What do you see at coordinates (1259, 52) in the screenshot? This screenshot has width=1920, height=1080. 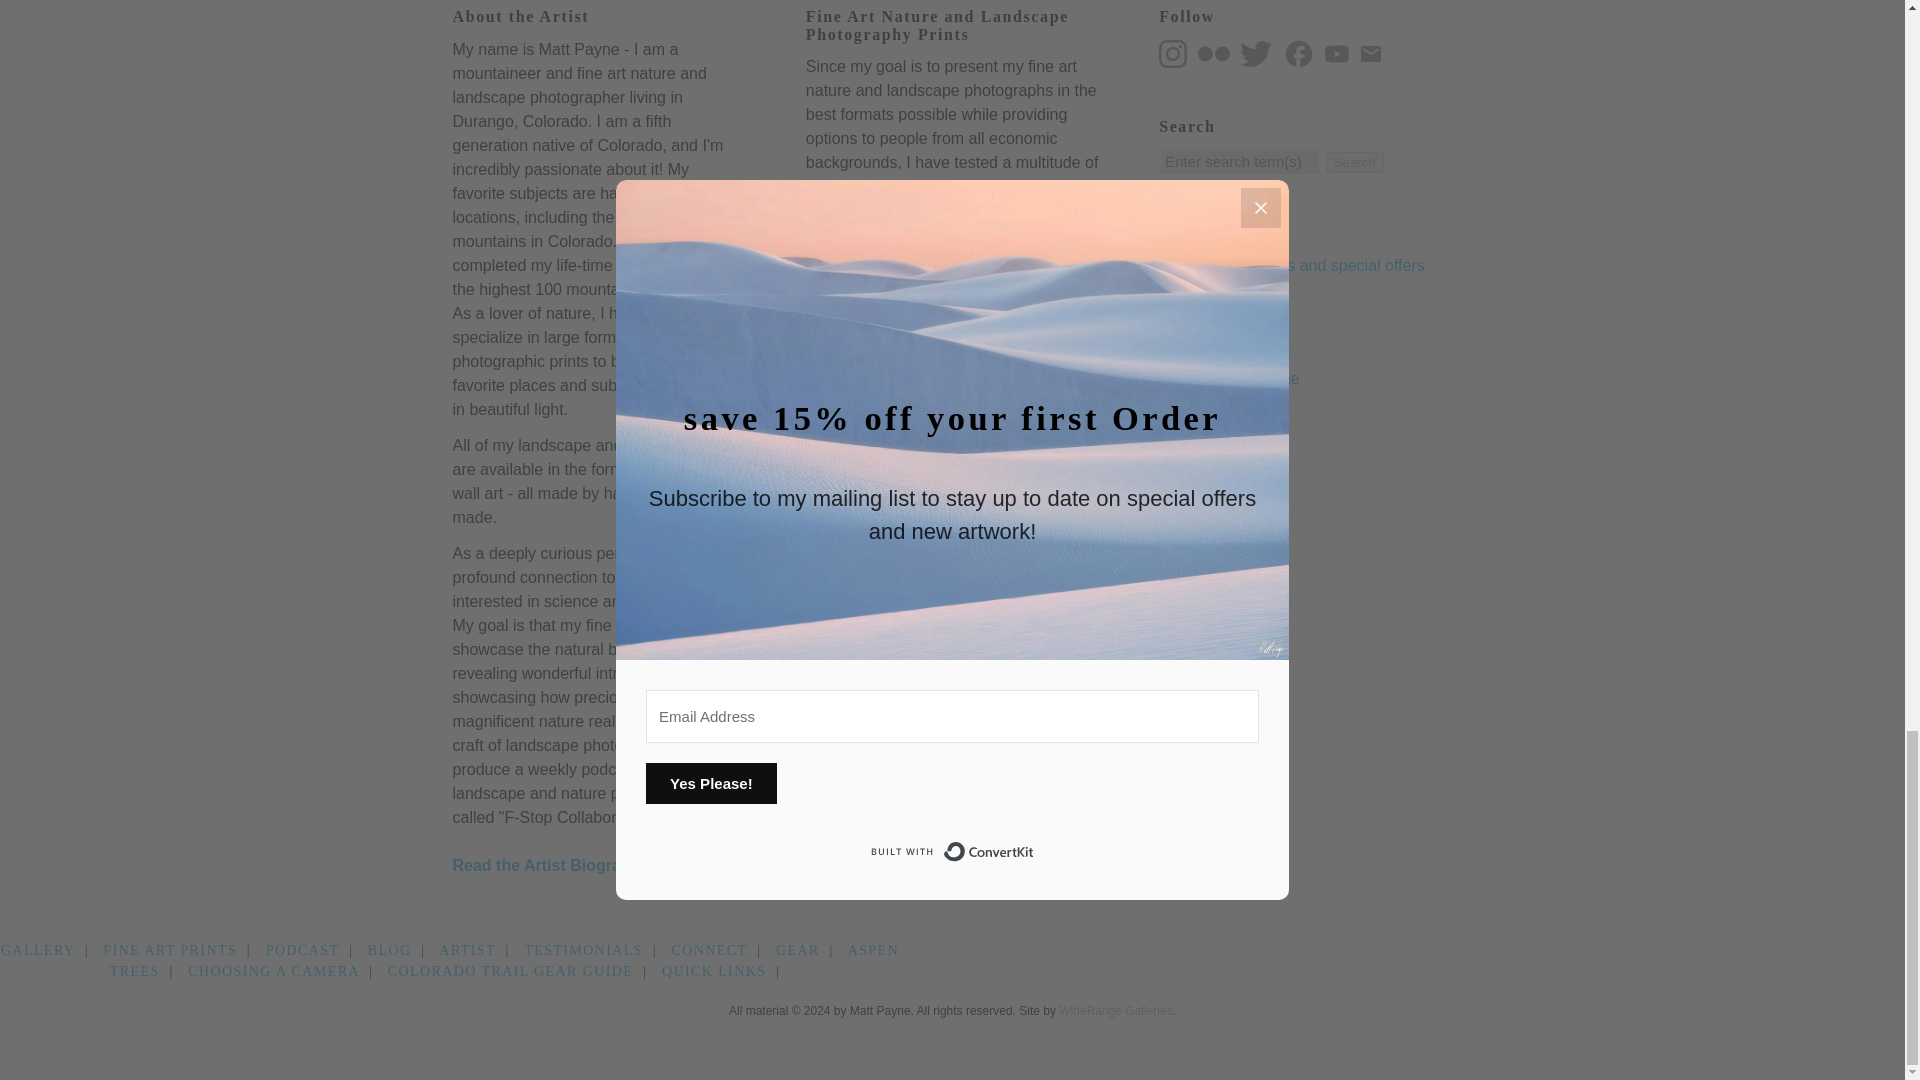 I see `Follow on Twitter` at bounding box center [1259, 52].